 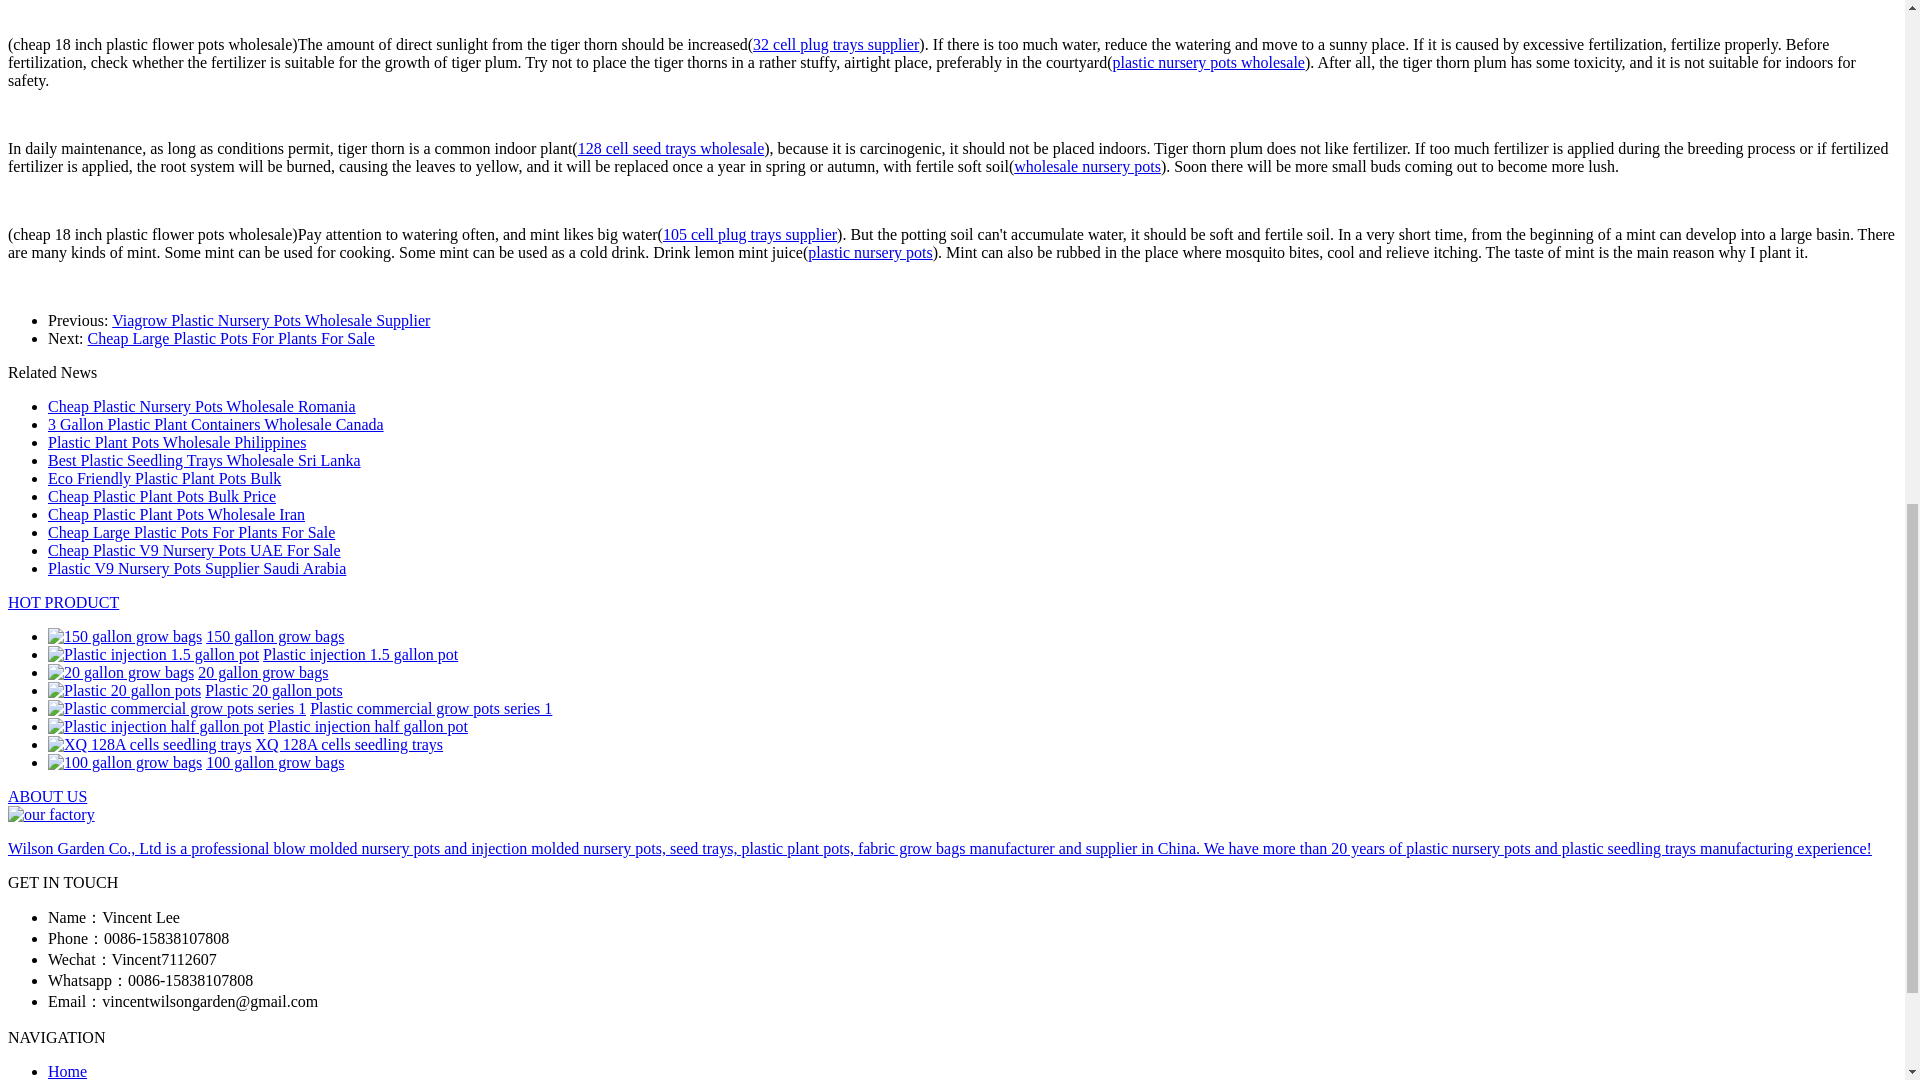 What do you see at coordinates (176, 442) in the screenshot?
I see `Plastic Plant Pots Wholesale Philippines` at bounding box center [176, 442].